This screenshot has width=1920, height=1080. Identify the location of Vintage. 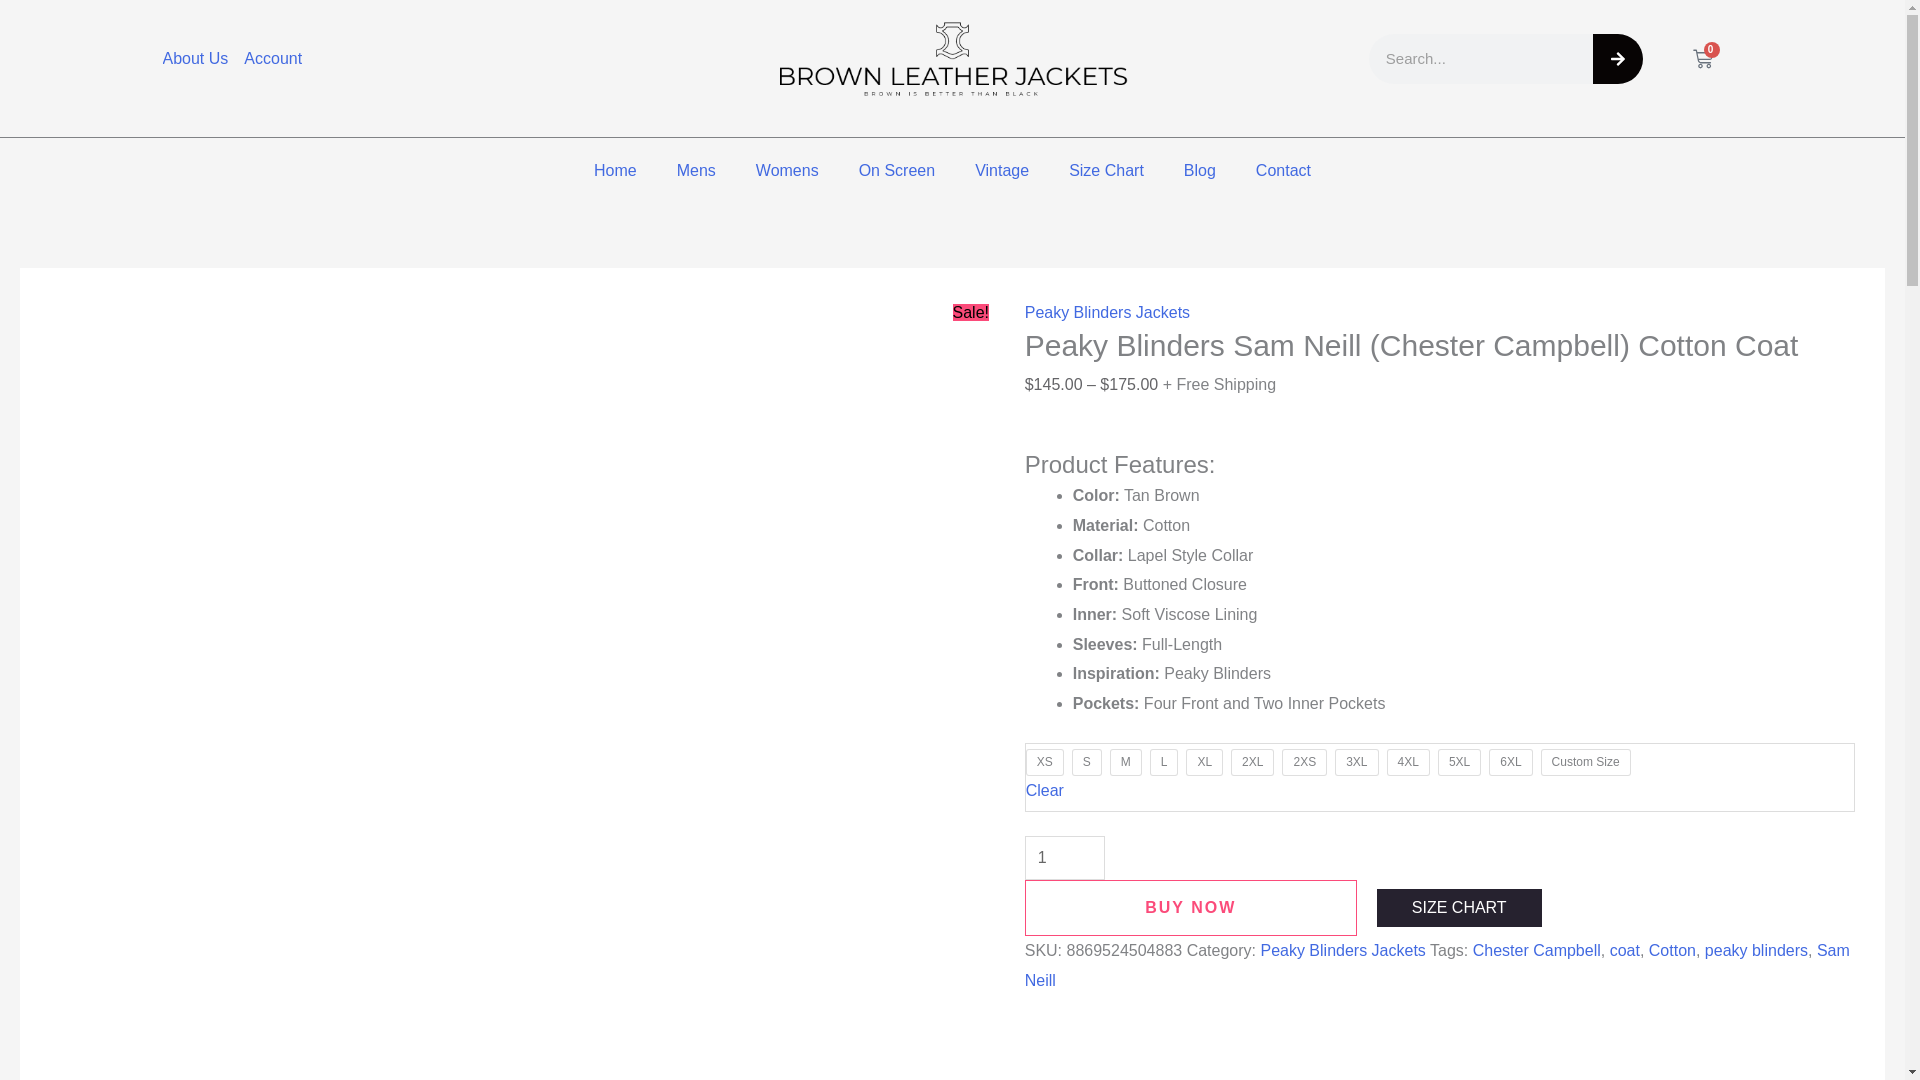
(1001, 170).